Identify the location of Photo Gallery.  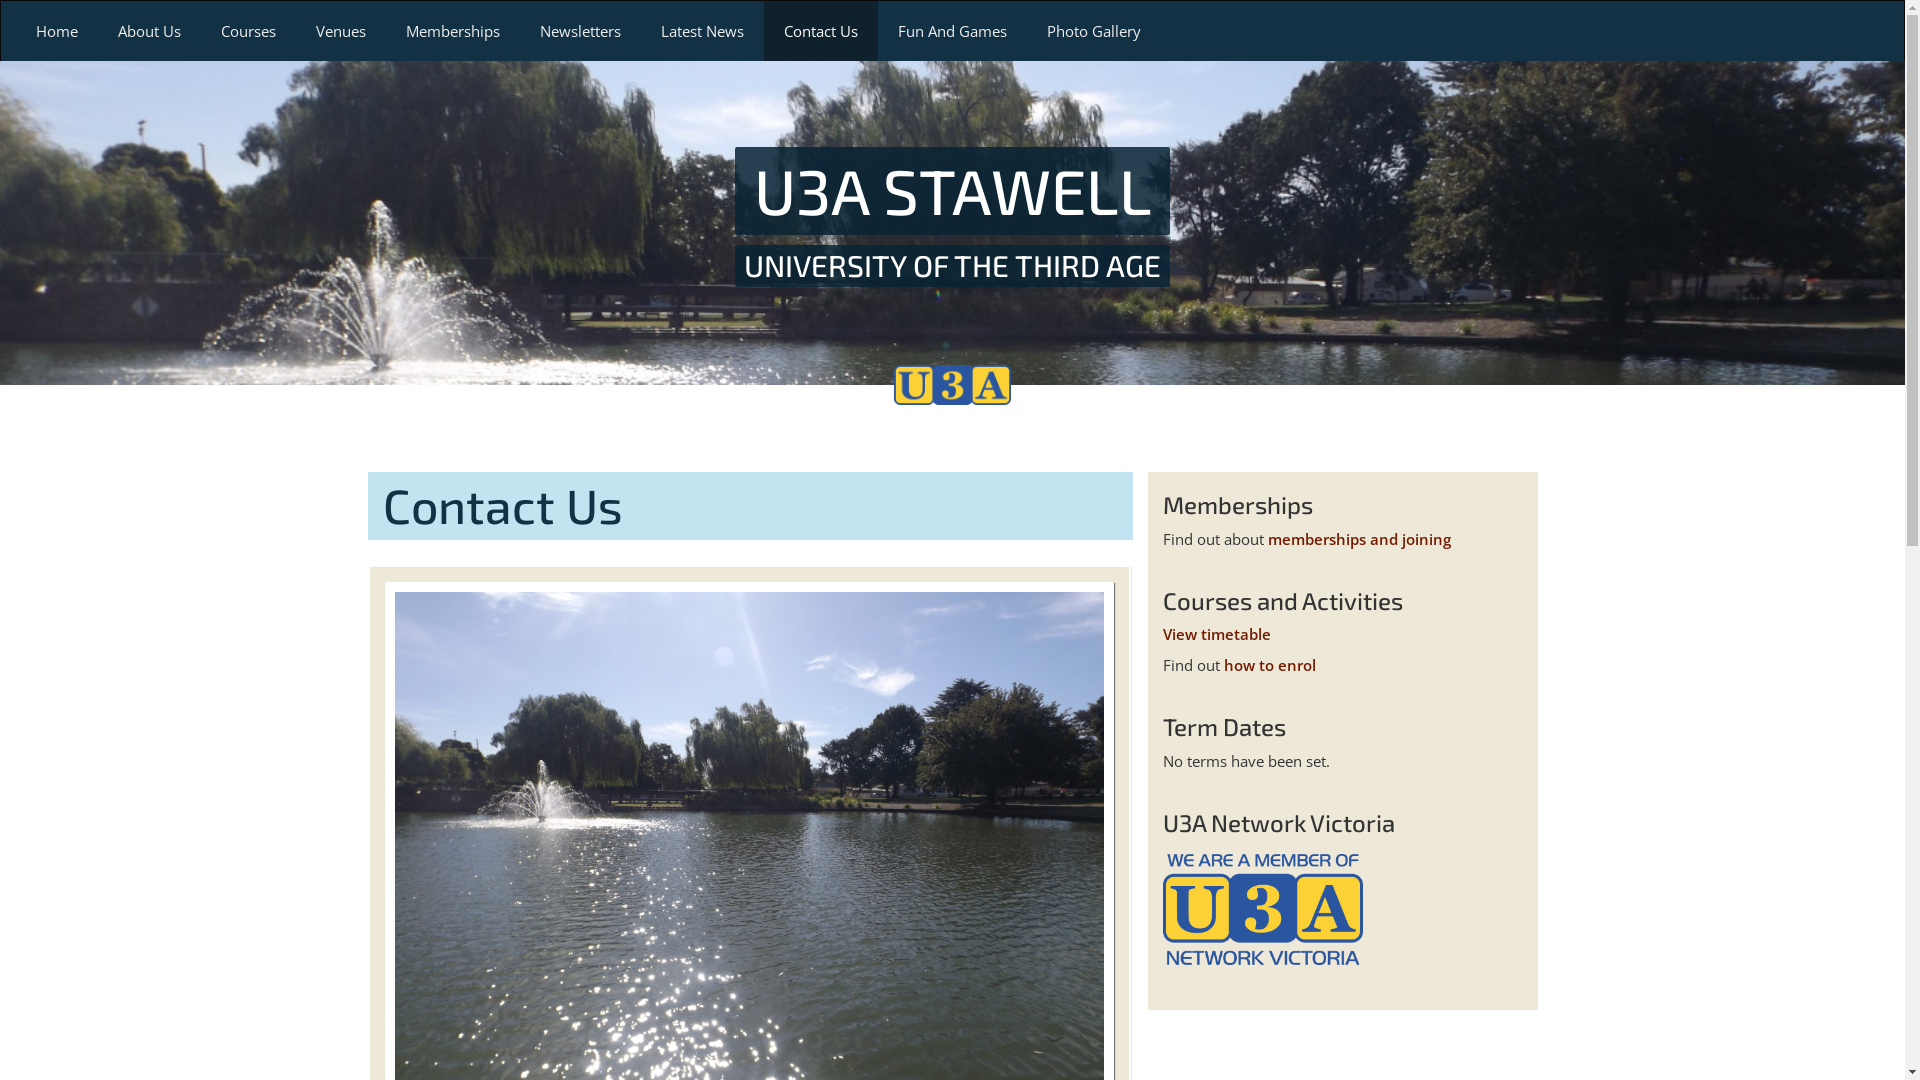
(1094, 31).